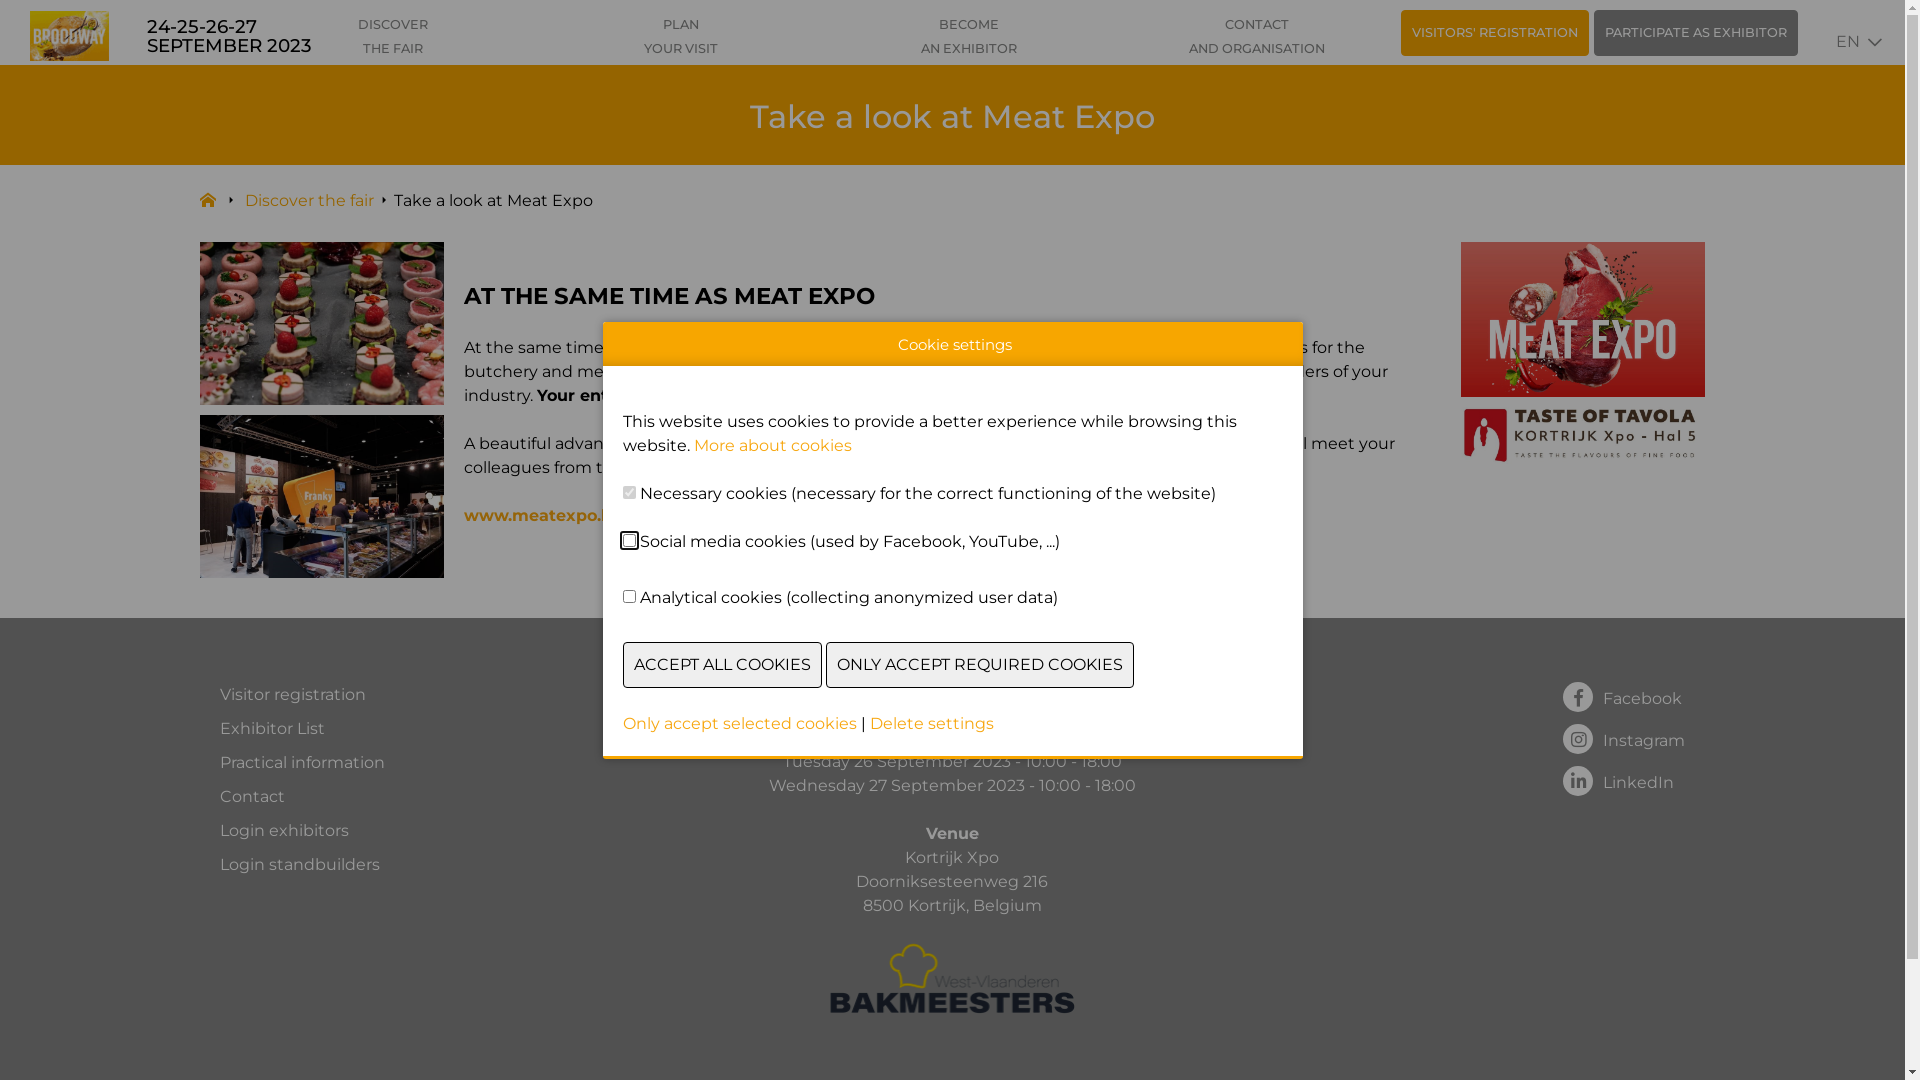 The image size is (1920, 1080). Describe the element at coordinates (722, 665) in the screenshot. I see `Accept all cookies` at that location.